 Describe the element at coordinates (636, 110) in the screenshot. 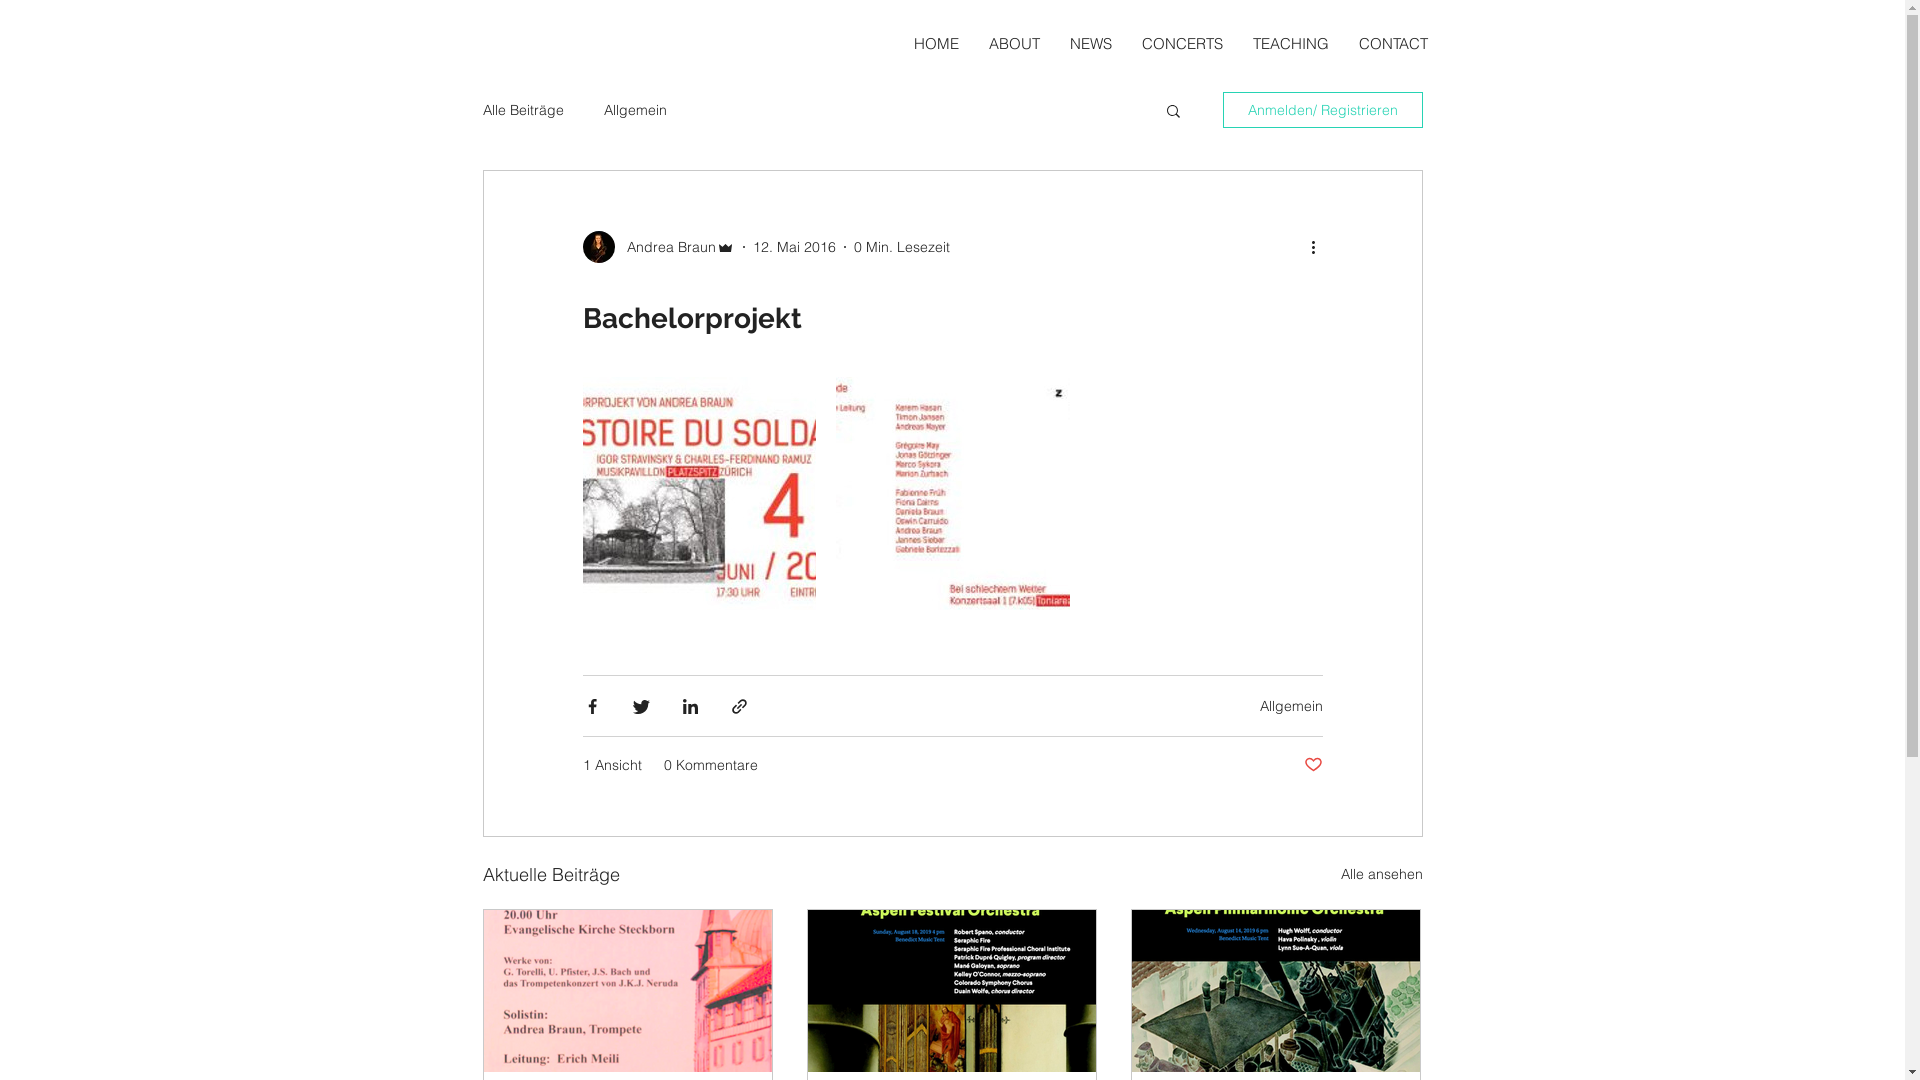

I see `Allgemein` at that location.